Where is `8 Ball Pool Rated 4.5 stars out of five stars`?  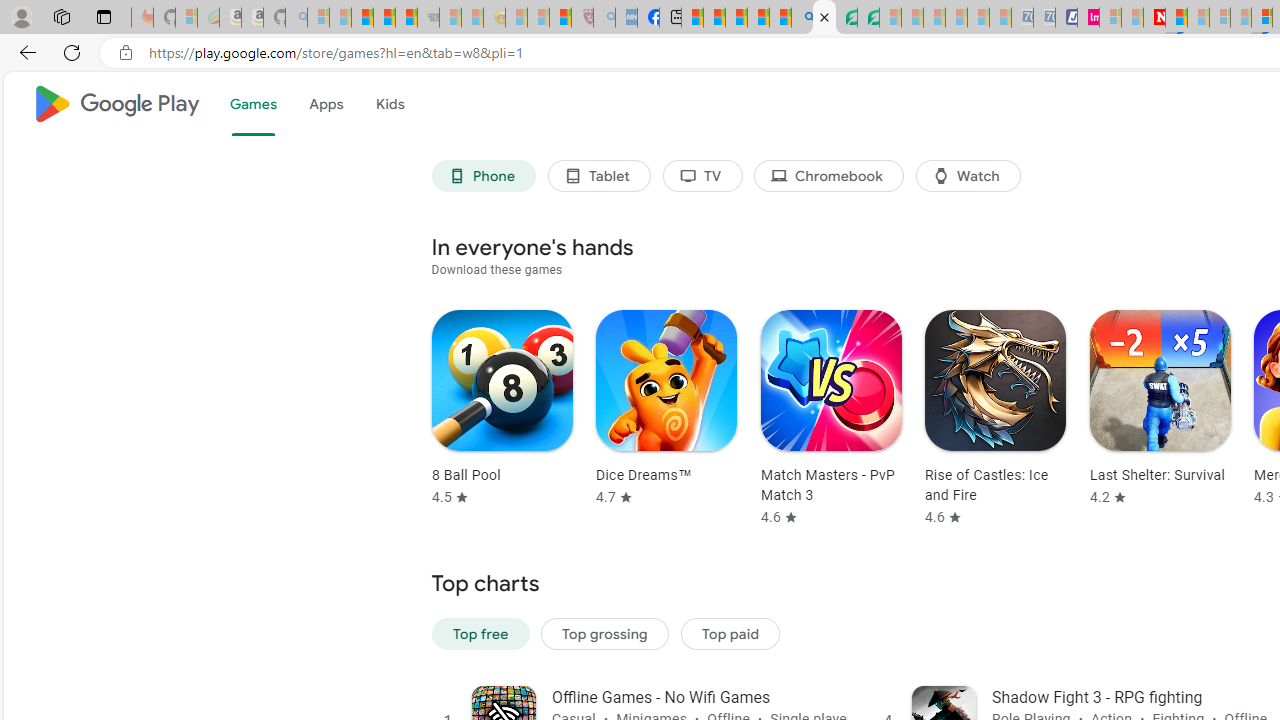 8 Ball Pool Rated 4.5 stars out of five stars is located at coordinates (502, 409).